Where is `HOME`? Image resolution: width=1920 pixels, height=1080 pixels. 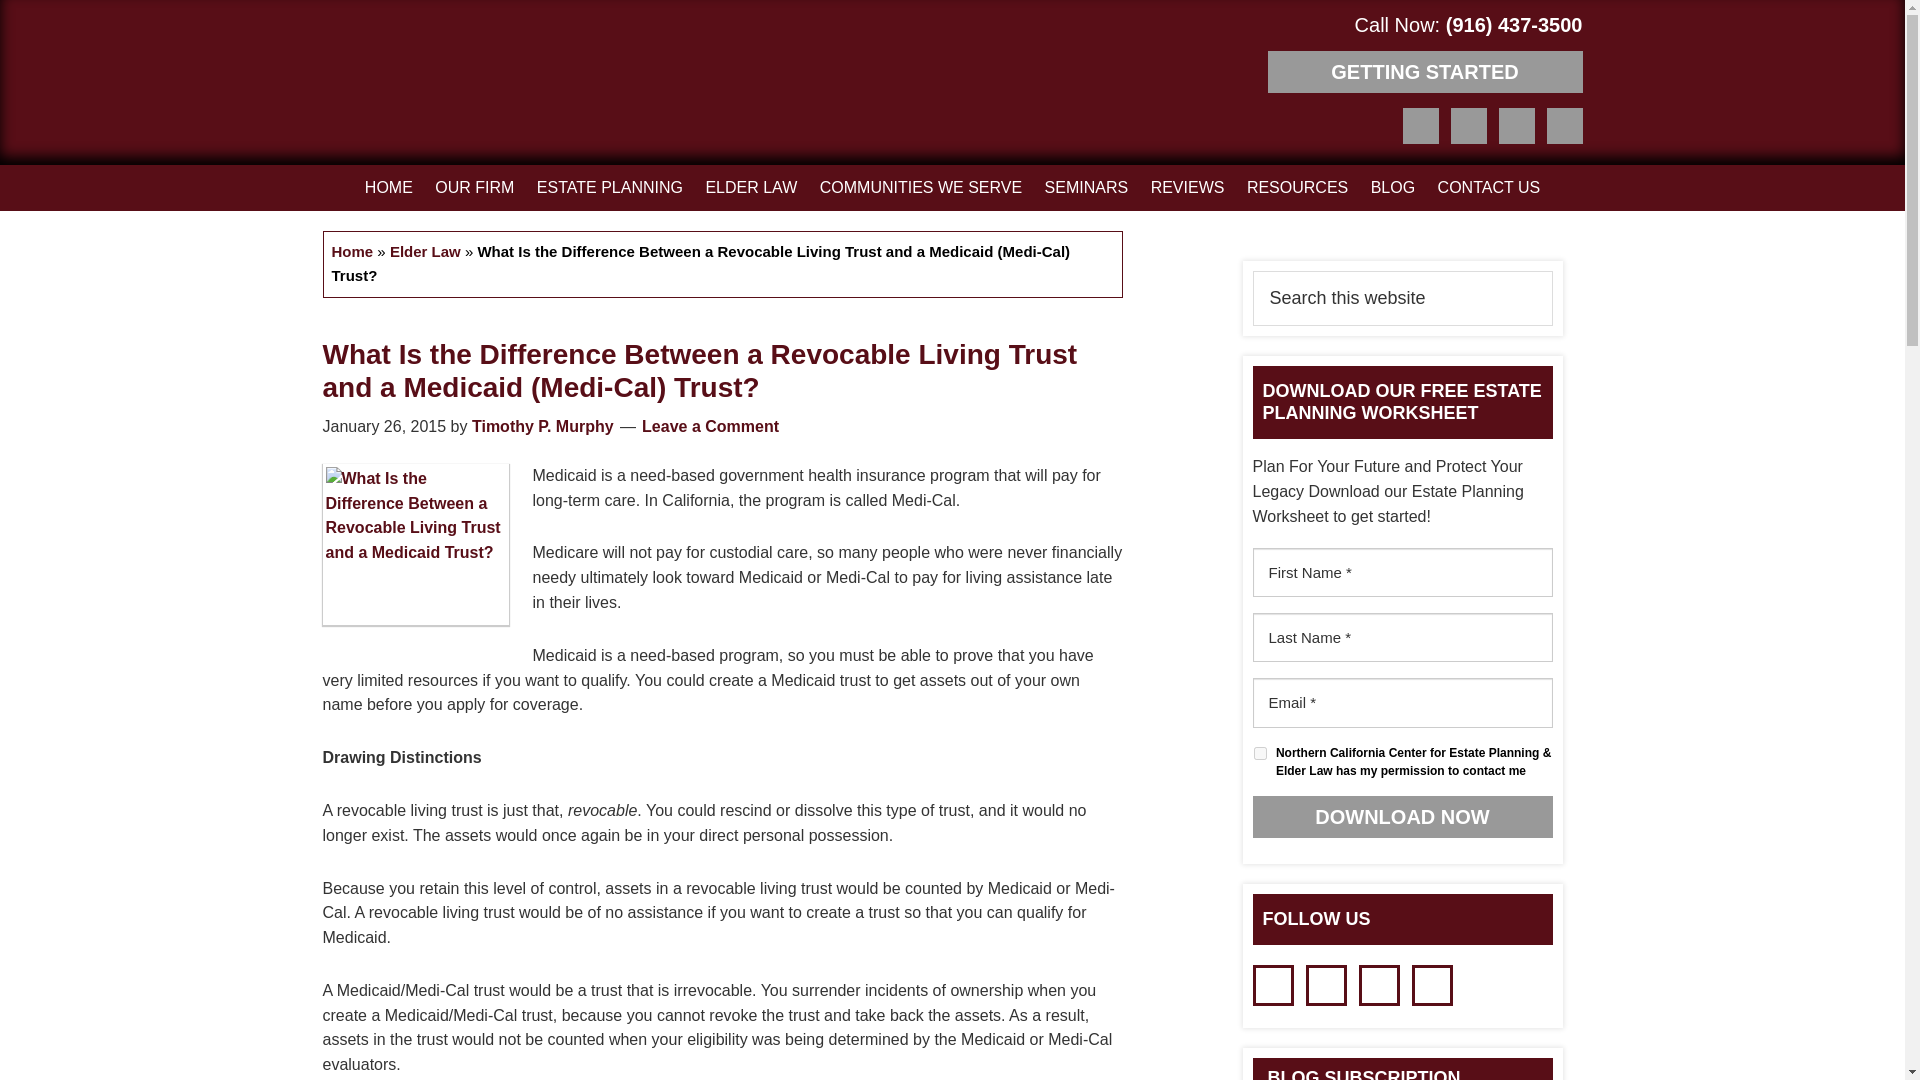 HOME is located at coordinates (388, 188).